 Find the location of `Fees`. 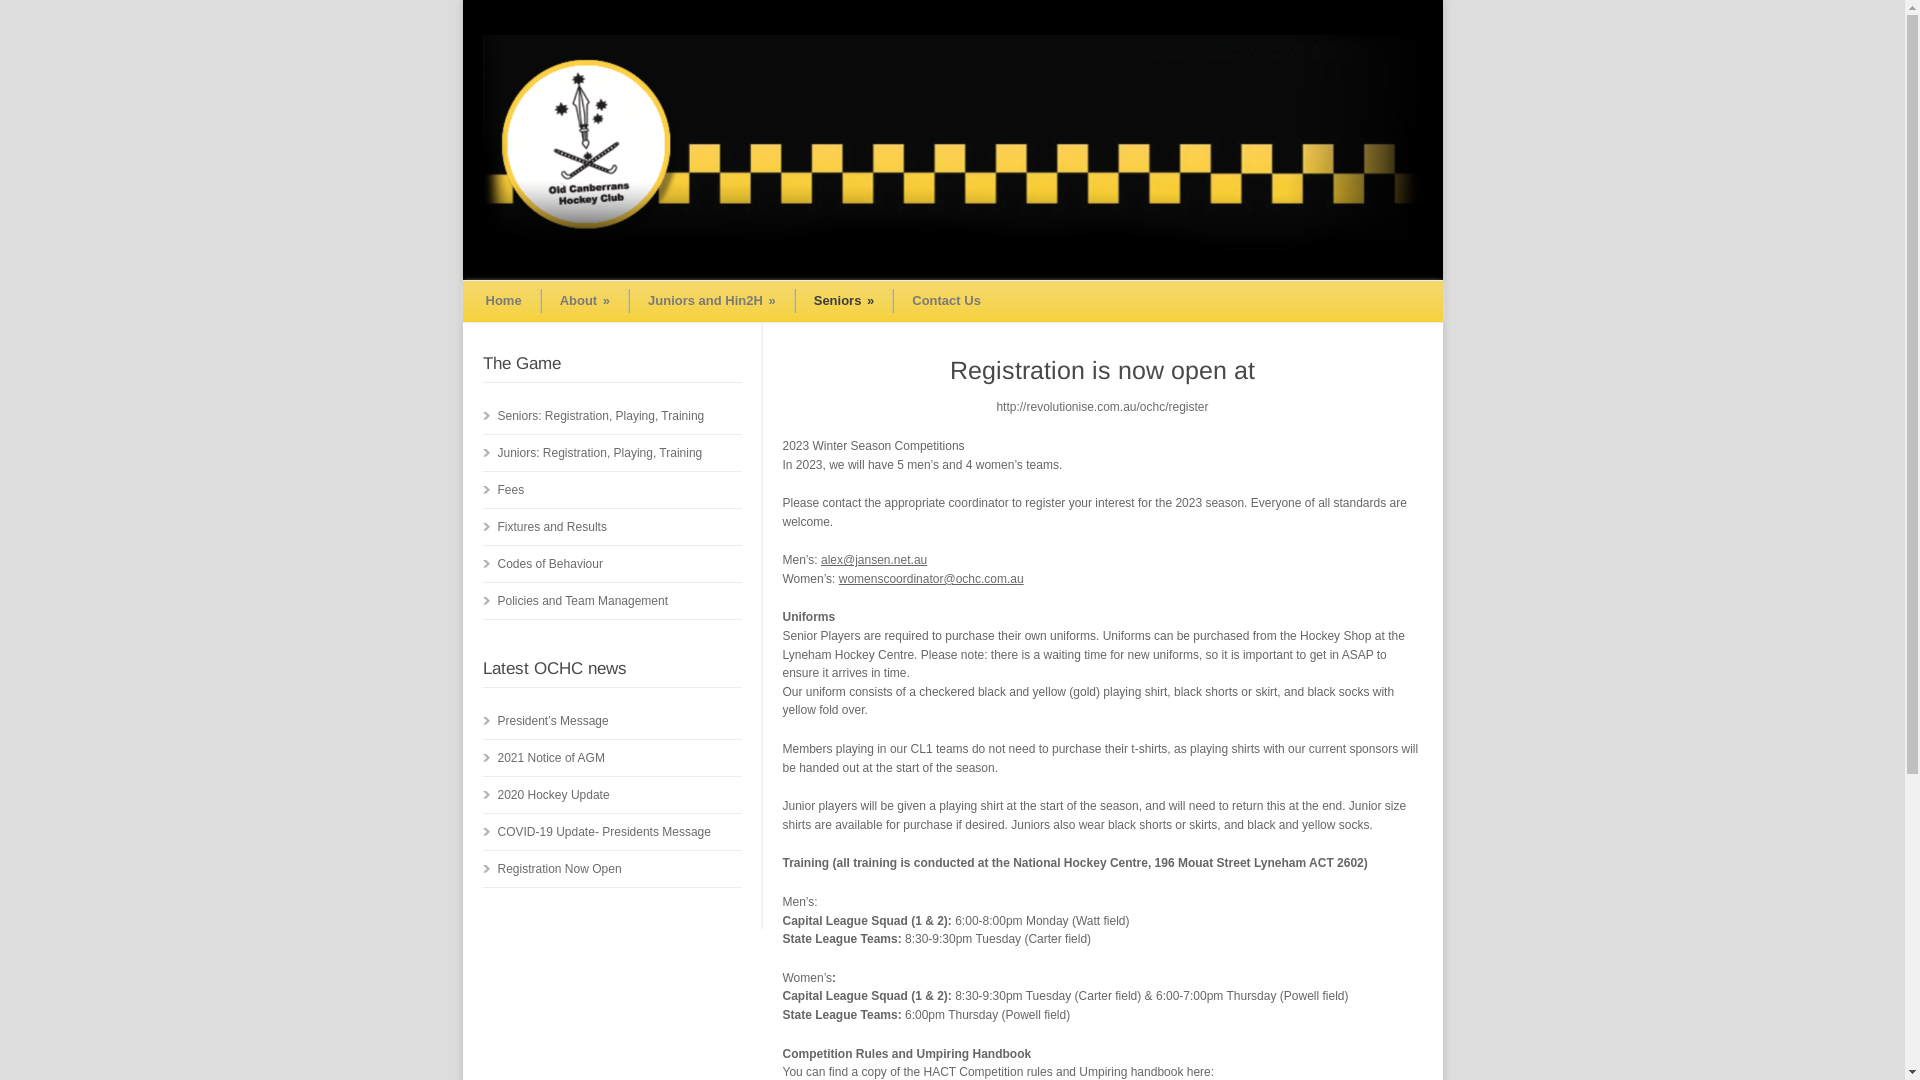

Fees is located at coordinates (512, 490).